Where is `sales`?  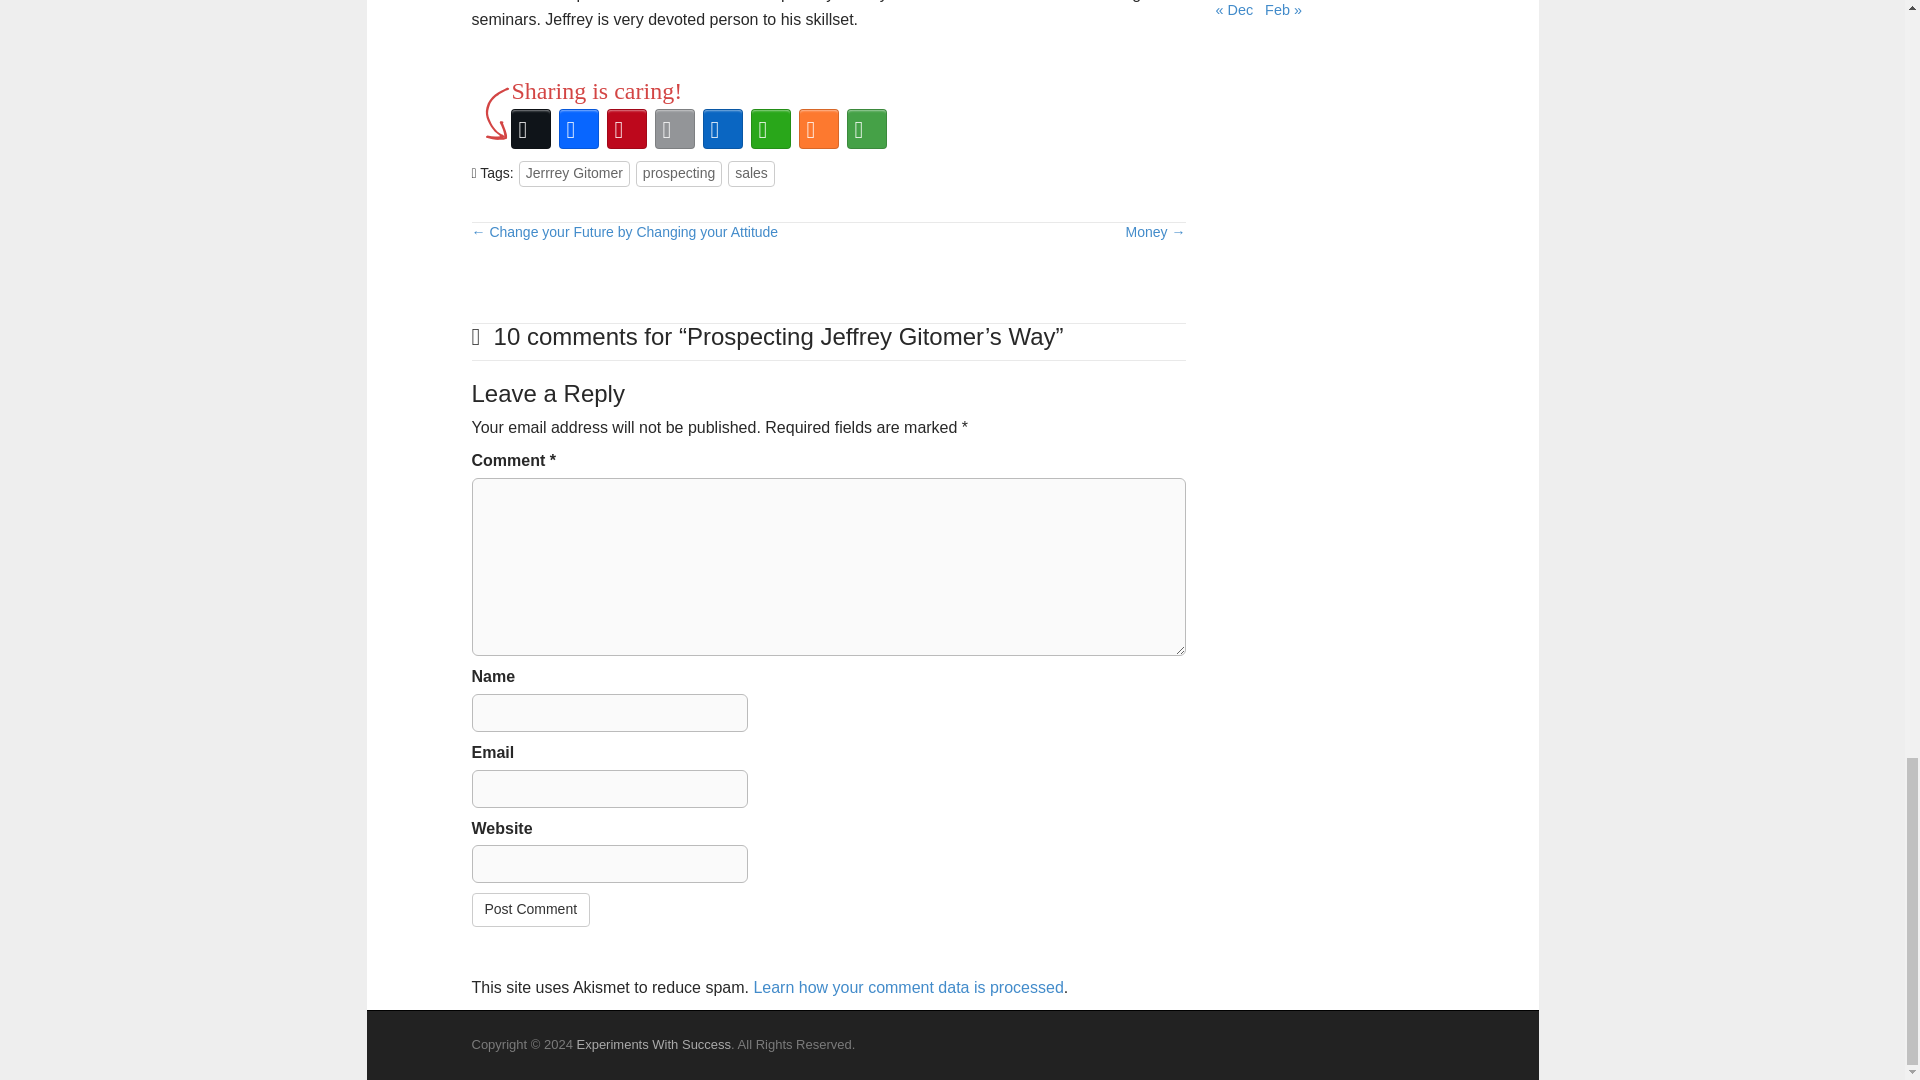 sales is located at coordinates (751, 173).